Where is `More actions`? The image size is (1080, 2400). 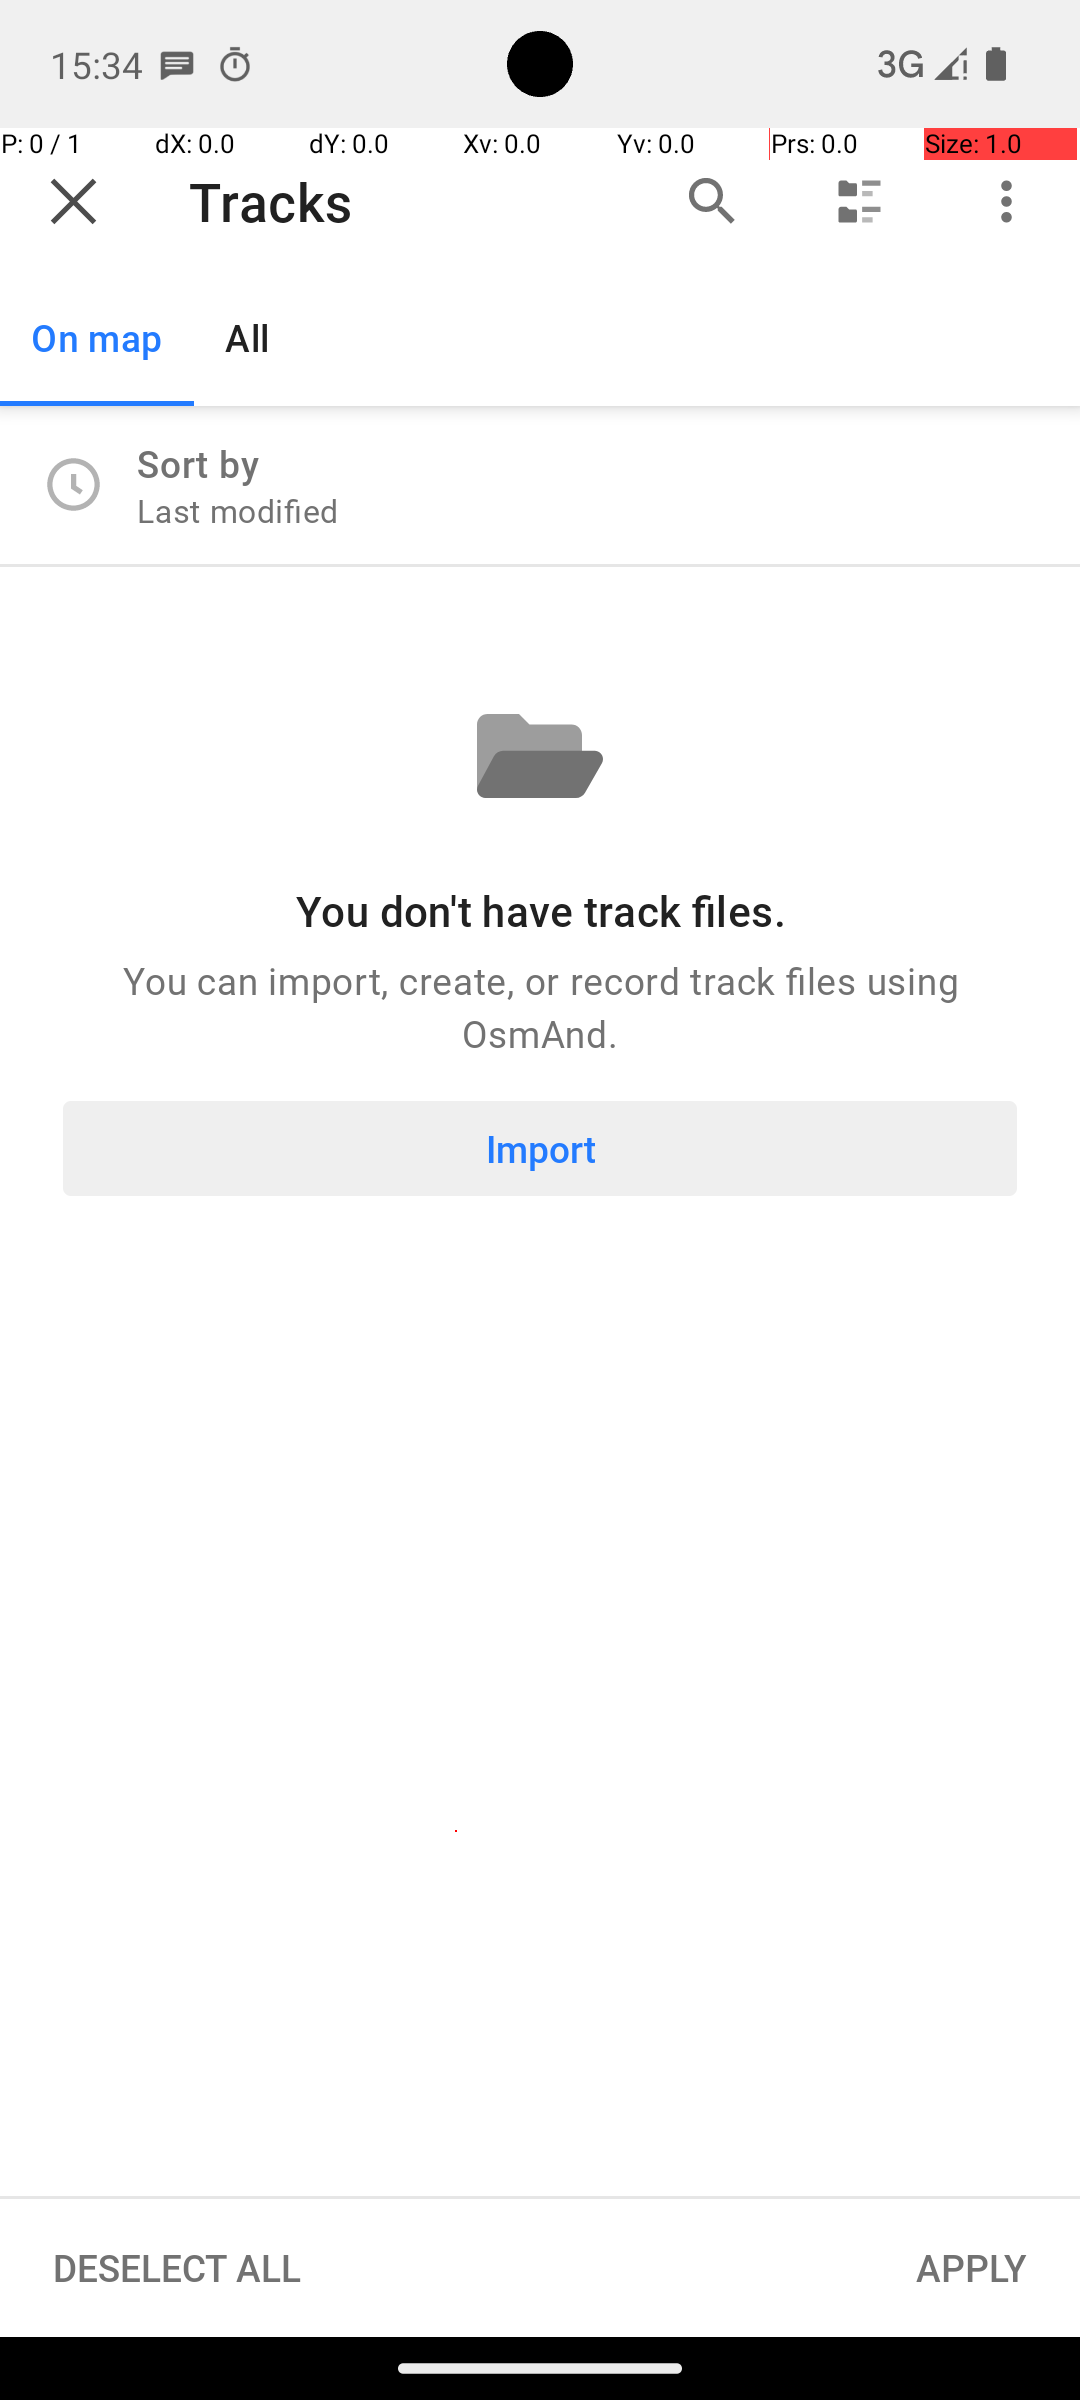
More actions is located at coordinates (1006, 202).